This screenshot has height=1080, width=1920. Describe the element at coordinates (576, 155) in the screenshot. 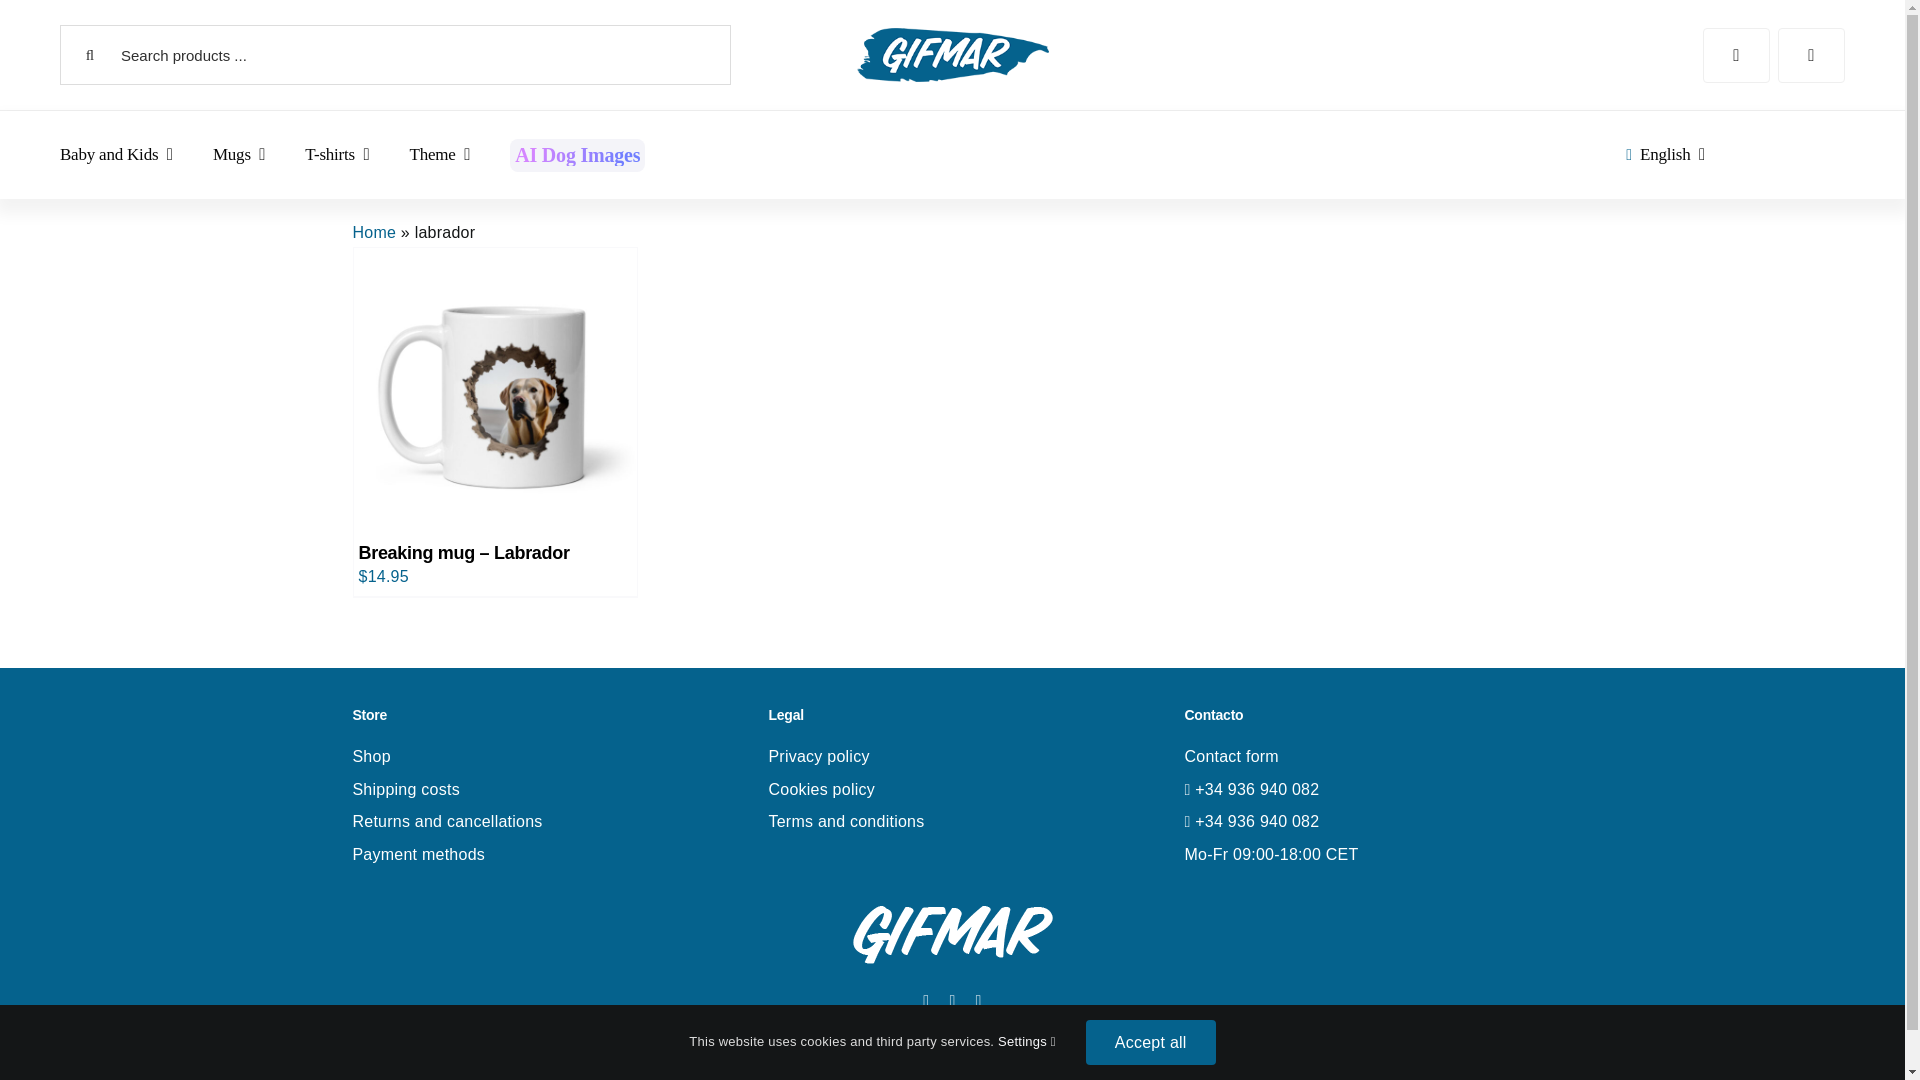

I see `AI Dog Images` at that location.